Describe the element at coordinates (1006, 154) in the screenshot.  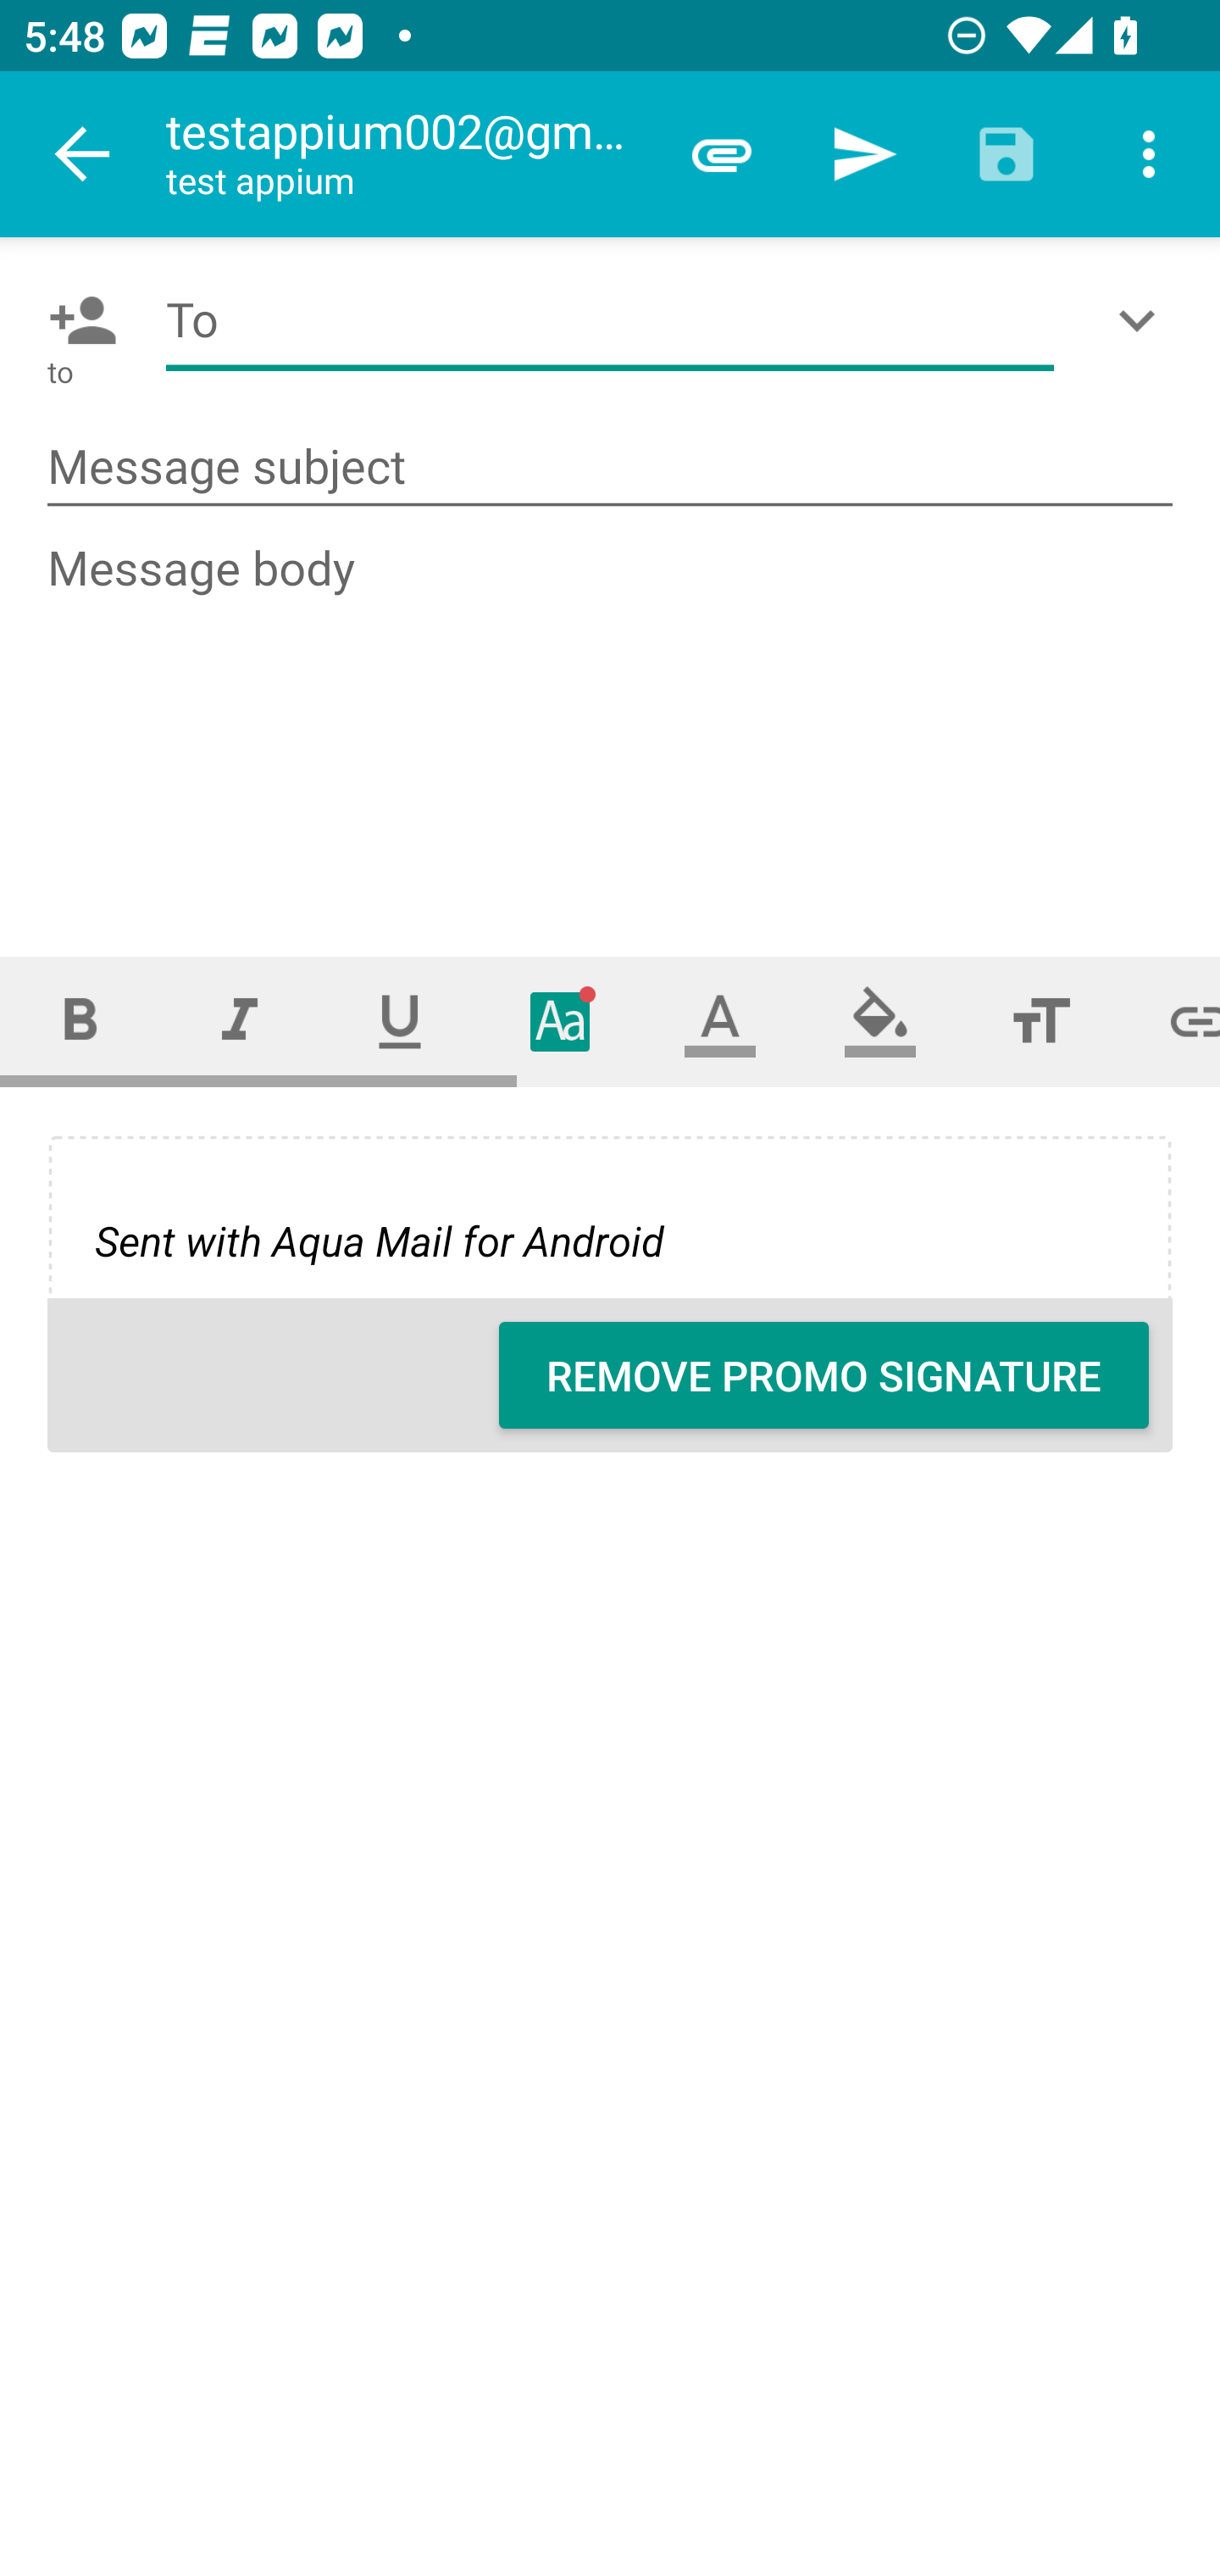
I see `Save` at that location.